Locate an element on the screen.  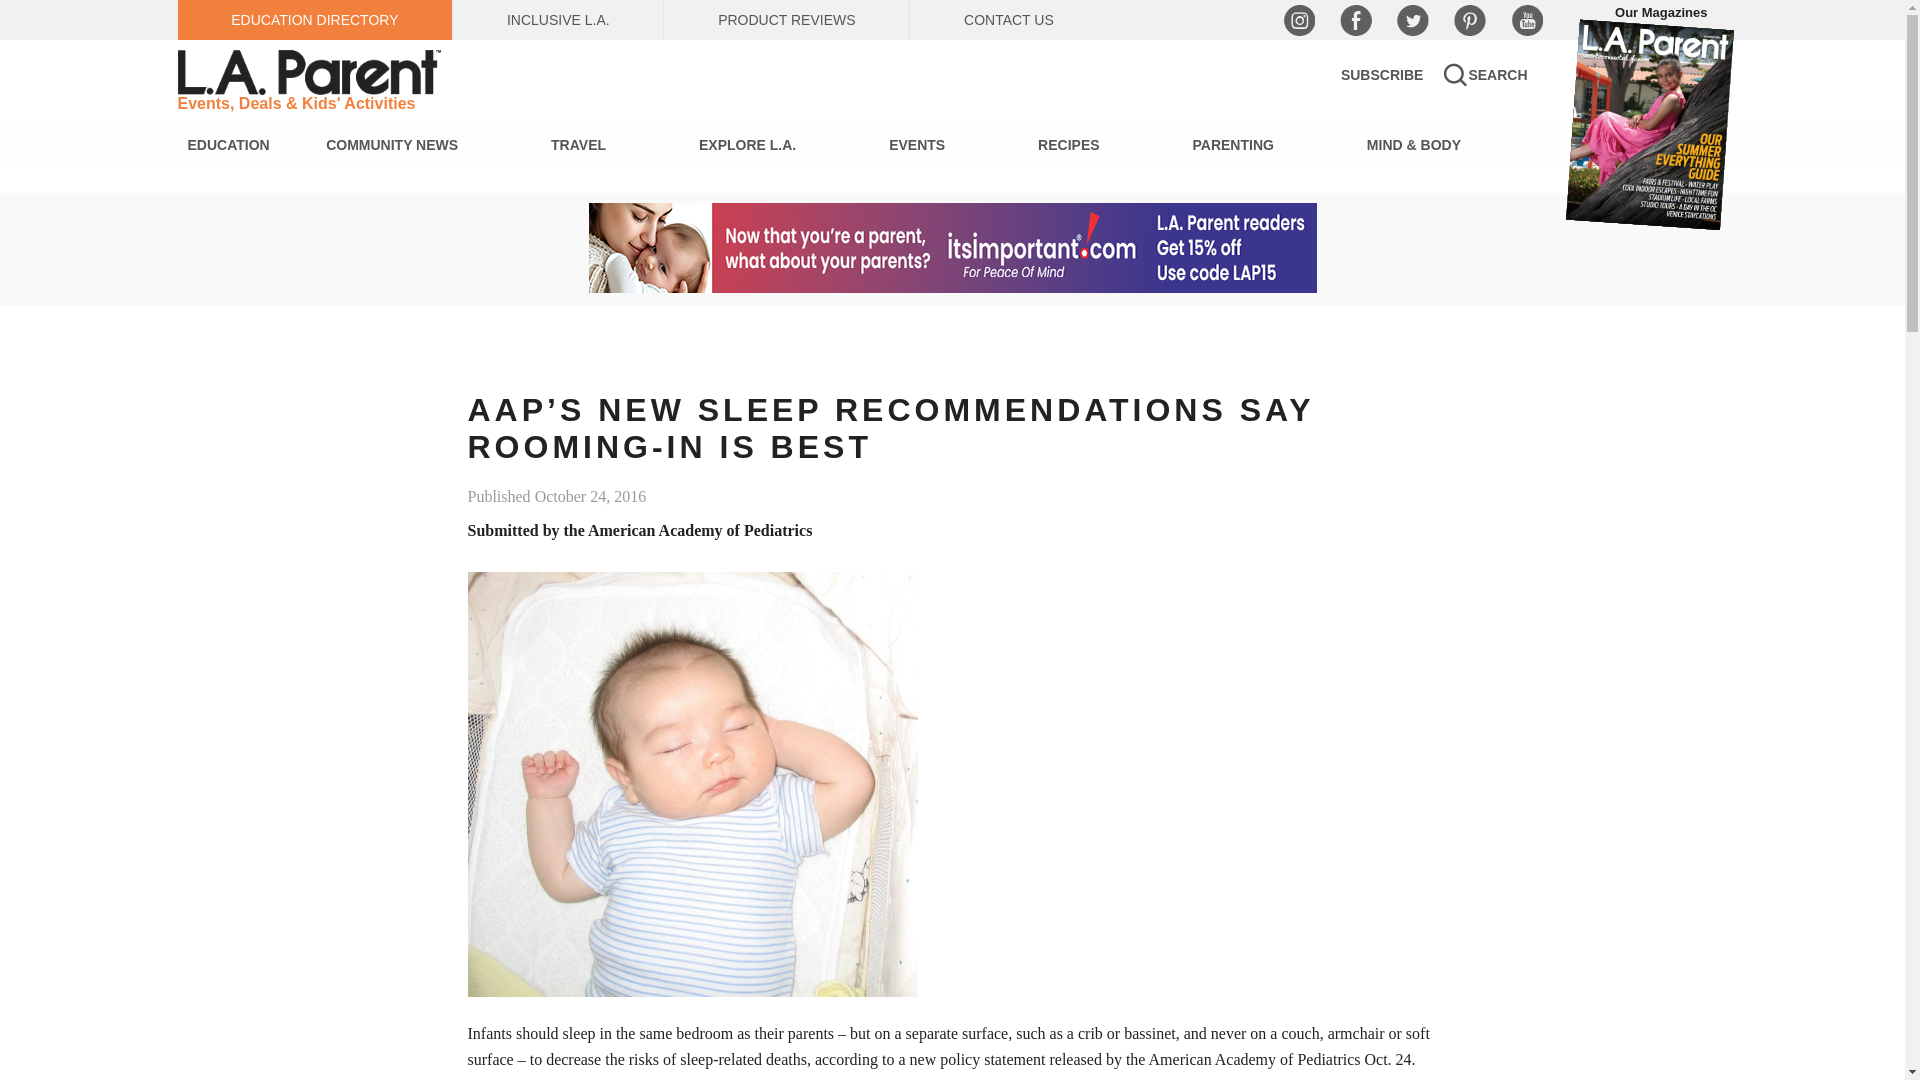
Pinterest is located at coordinates (1470, 20).